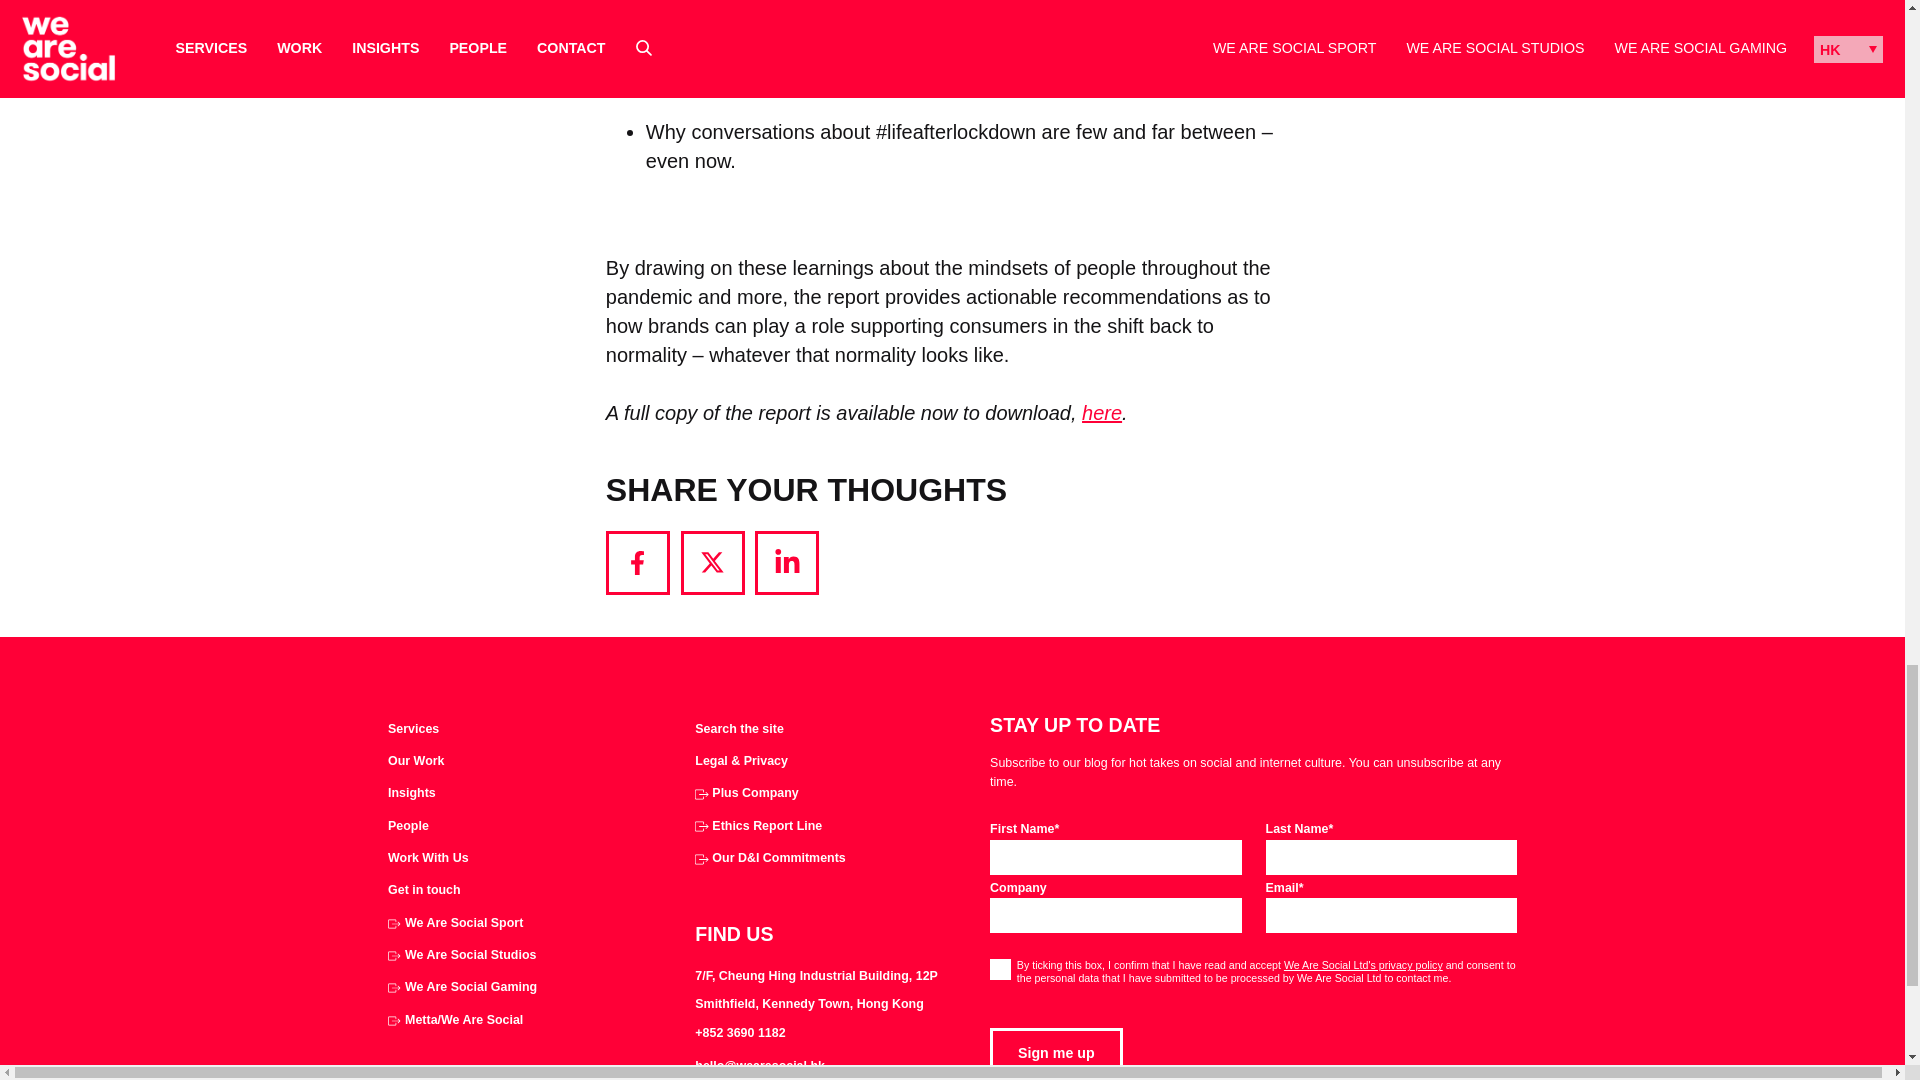 The width and height of the screenshot is (1920, 1080). I want to click on We Are Social Sport, so click(454, 924).